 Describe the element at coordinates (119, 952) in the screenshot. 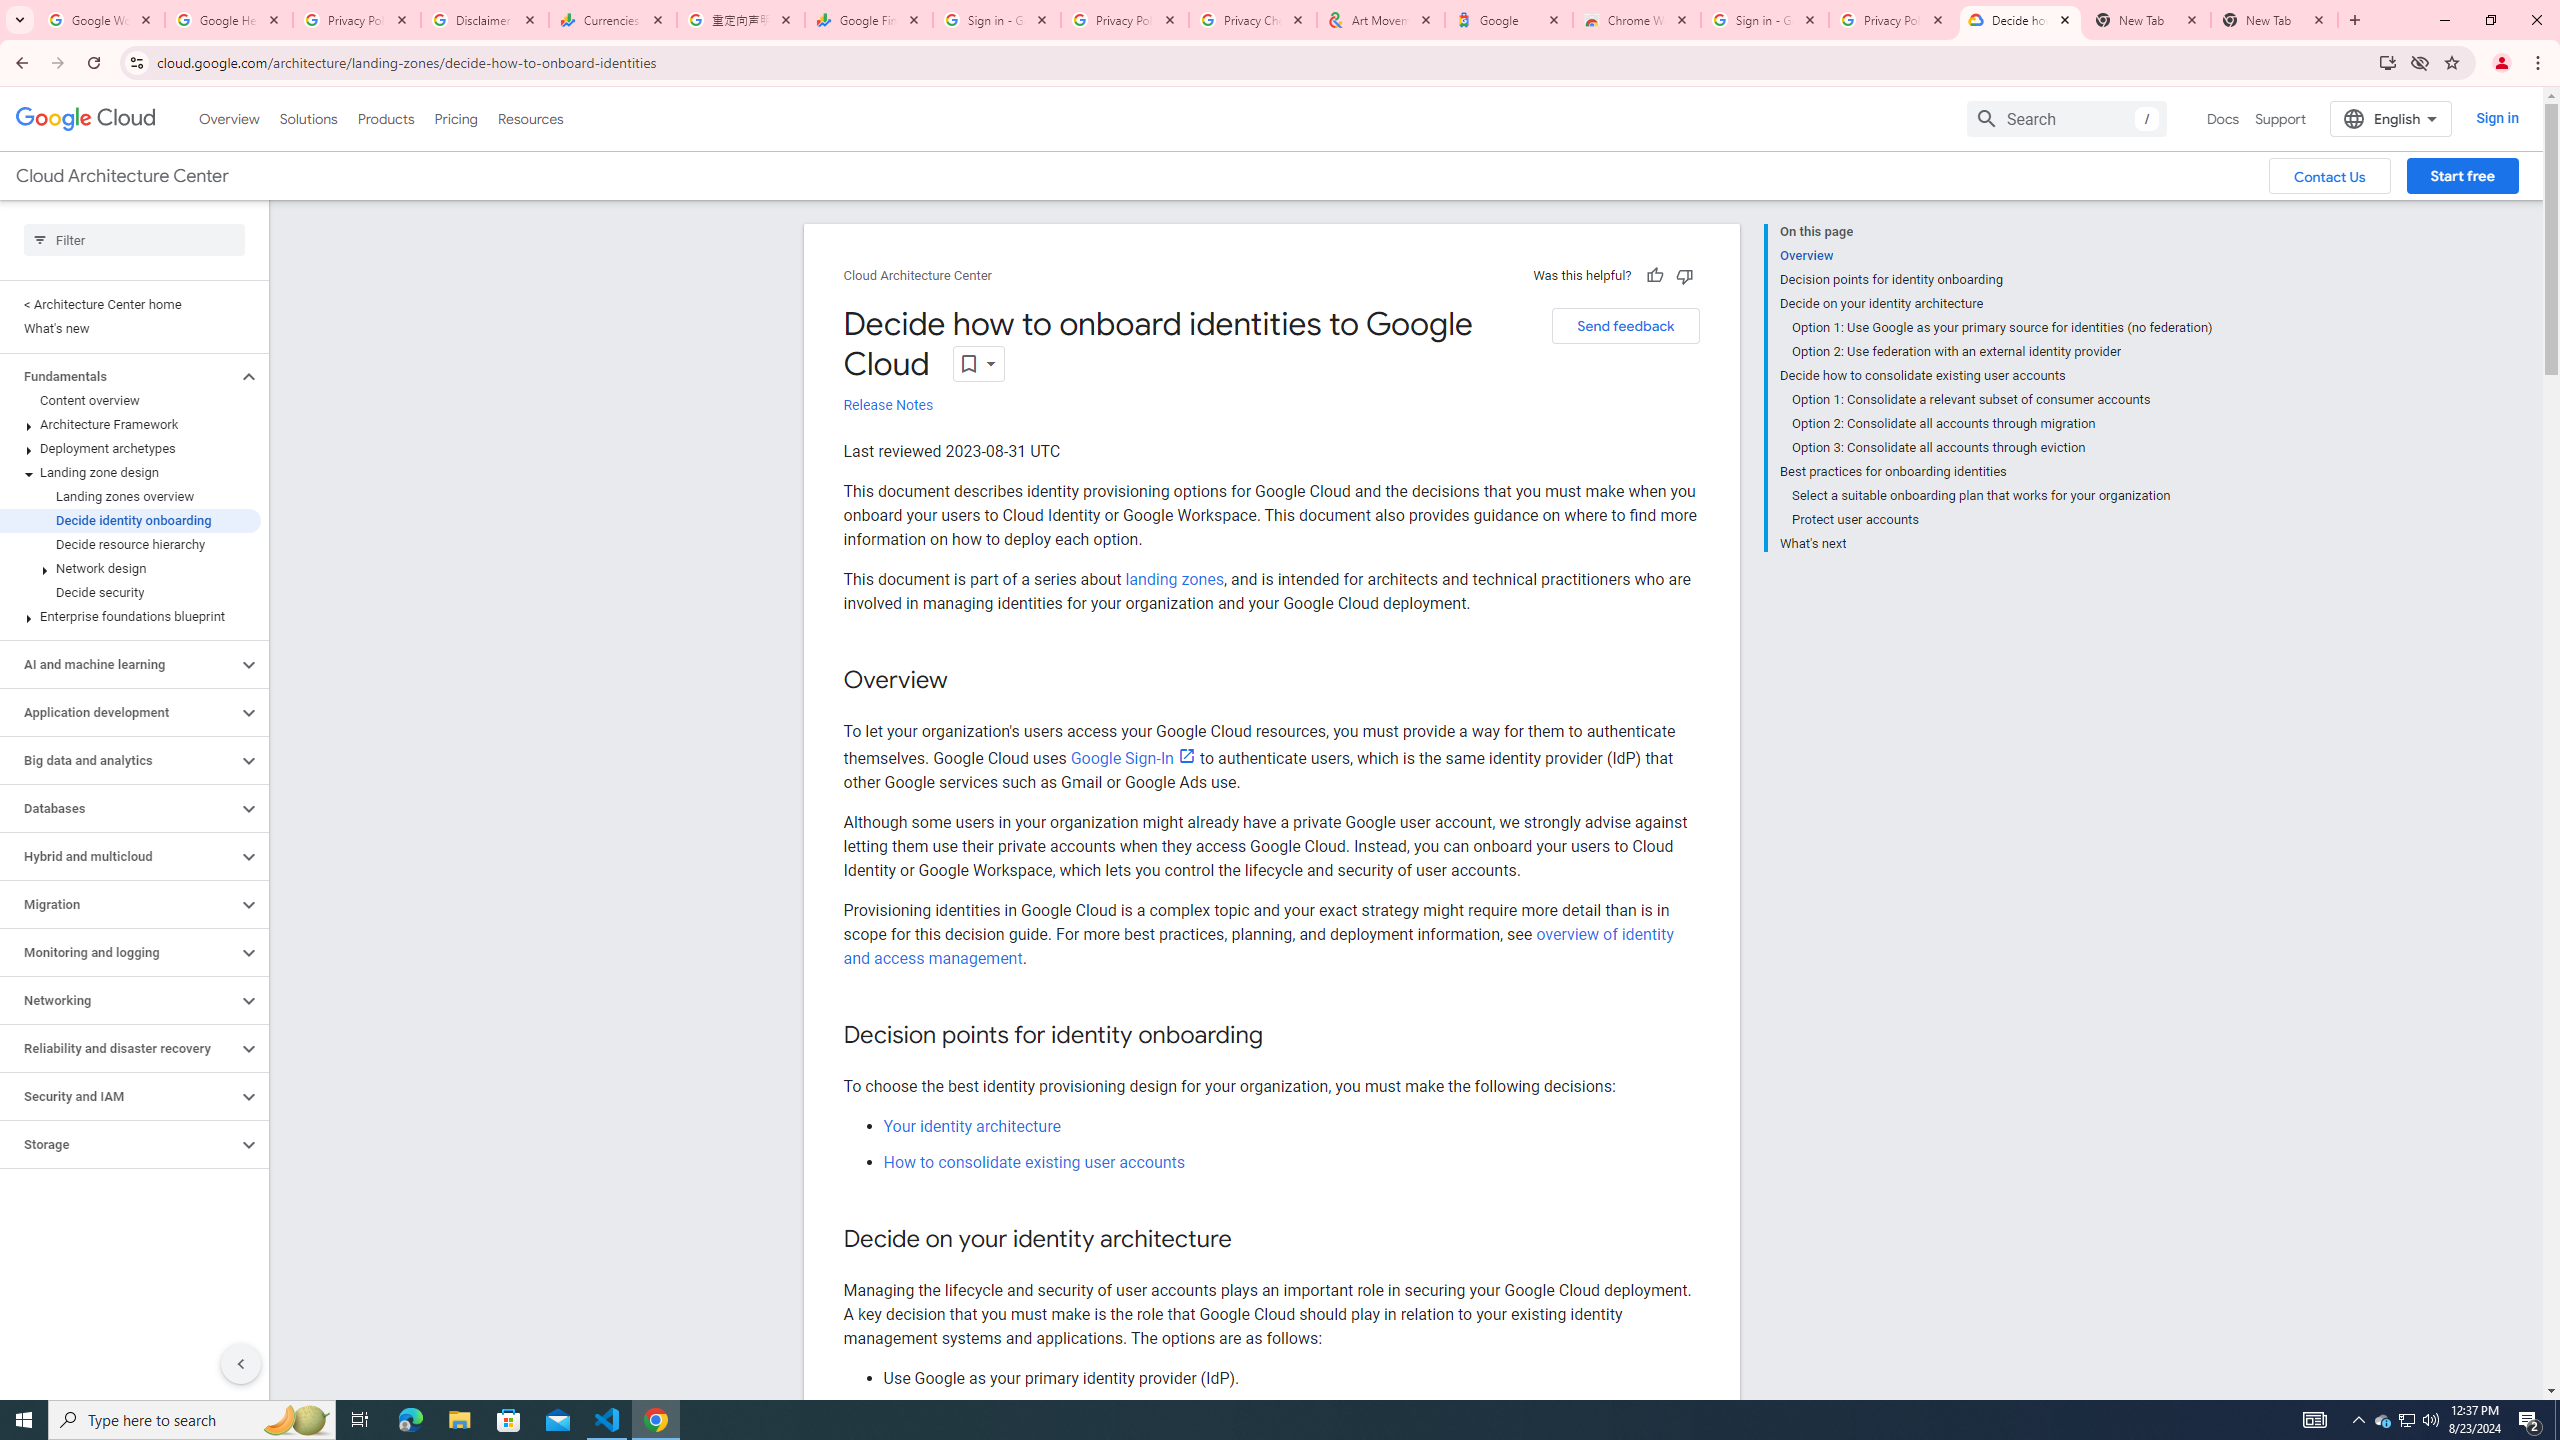

I see `Monitoring and logging` at that location.